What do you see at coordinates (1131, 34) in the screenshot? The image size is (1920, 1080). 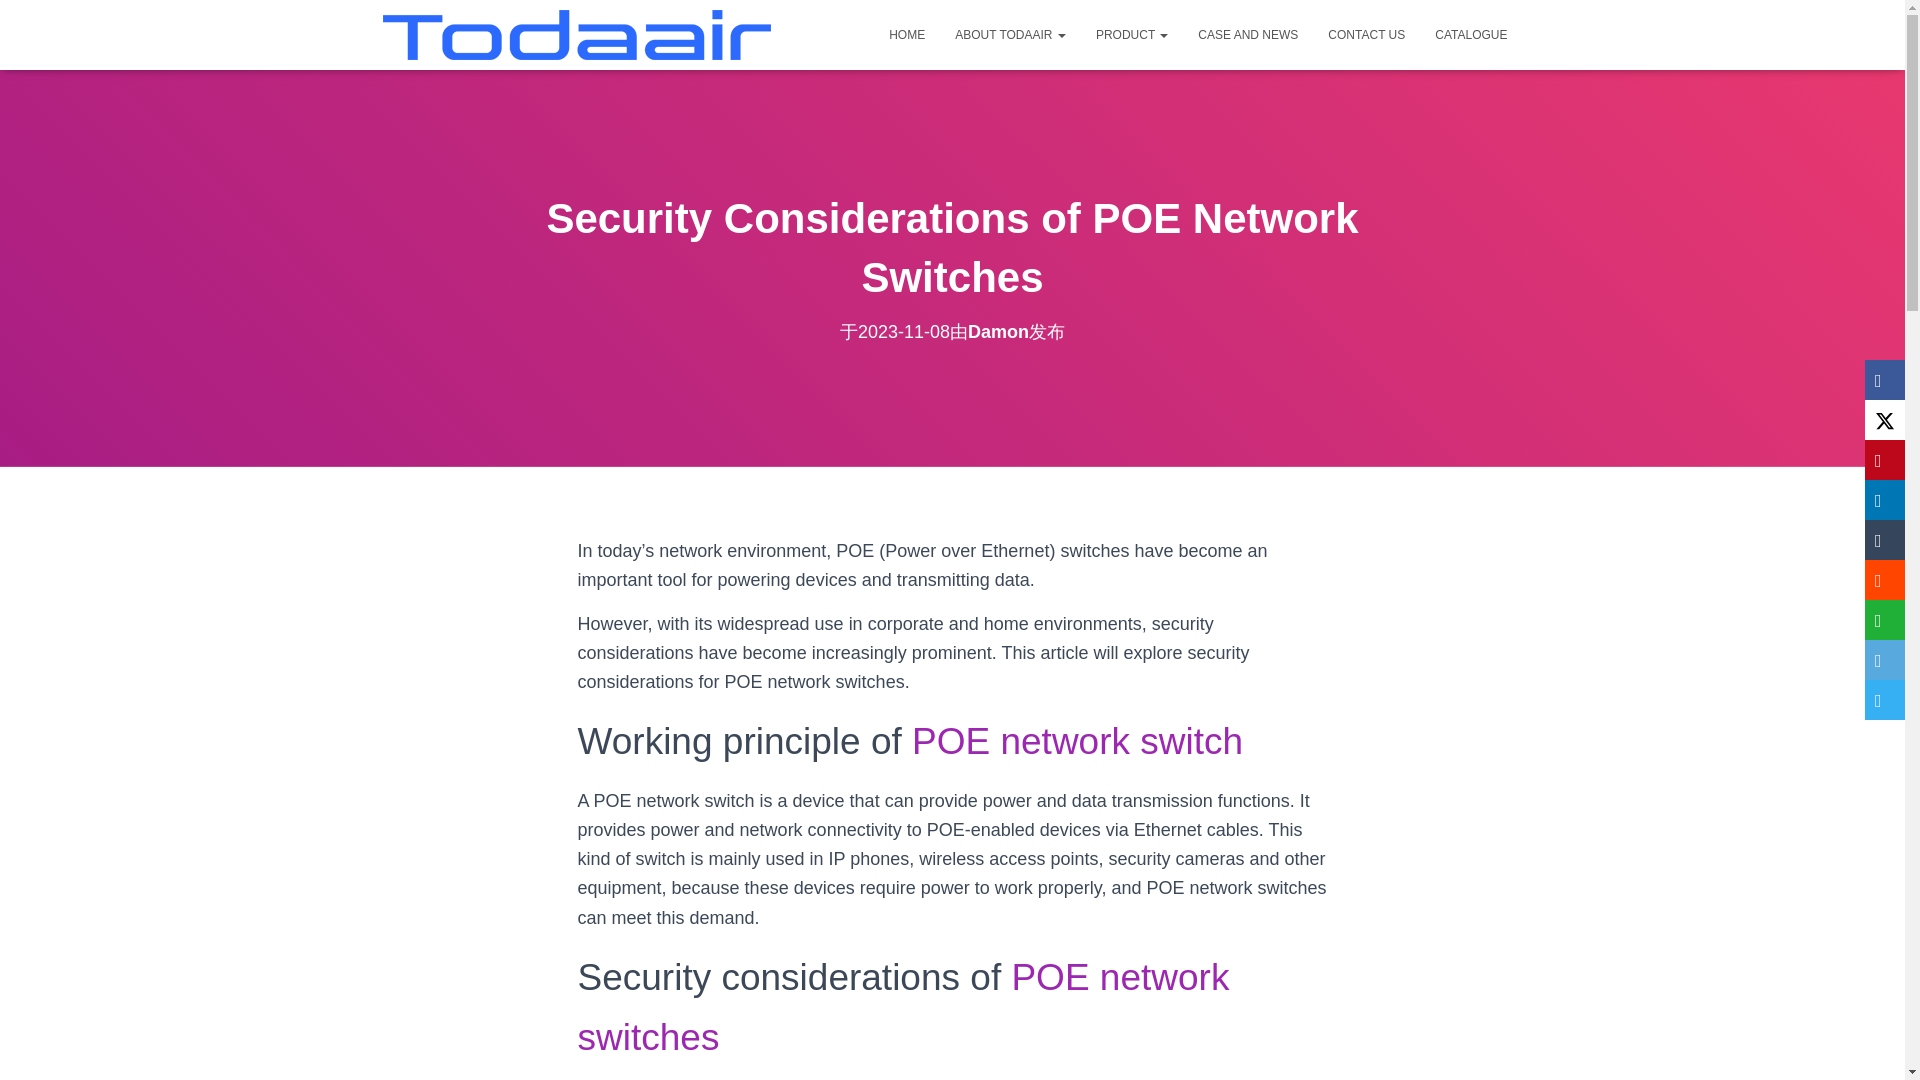 I see `PRODUCT` at bounding box center [1131, 34].